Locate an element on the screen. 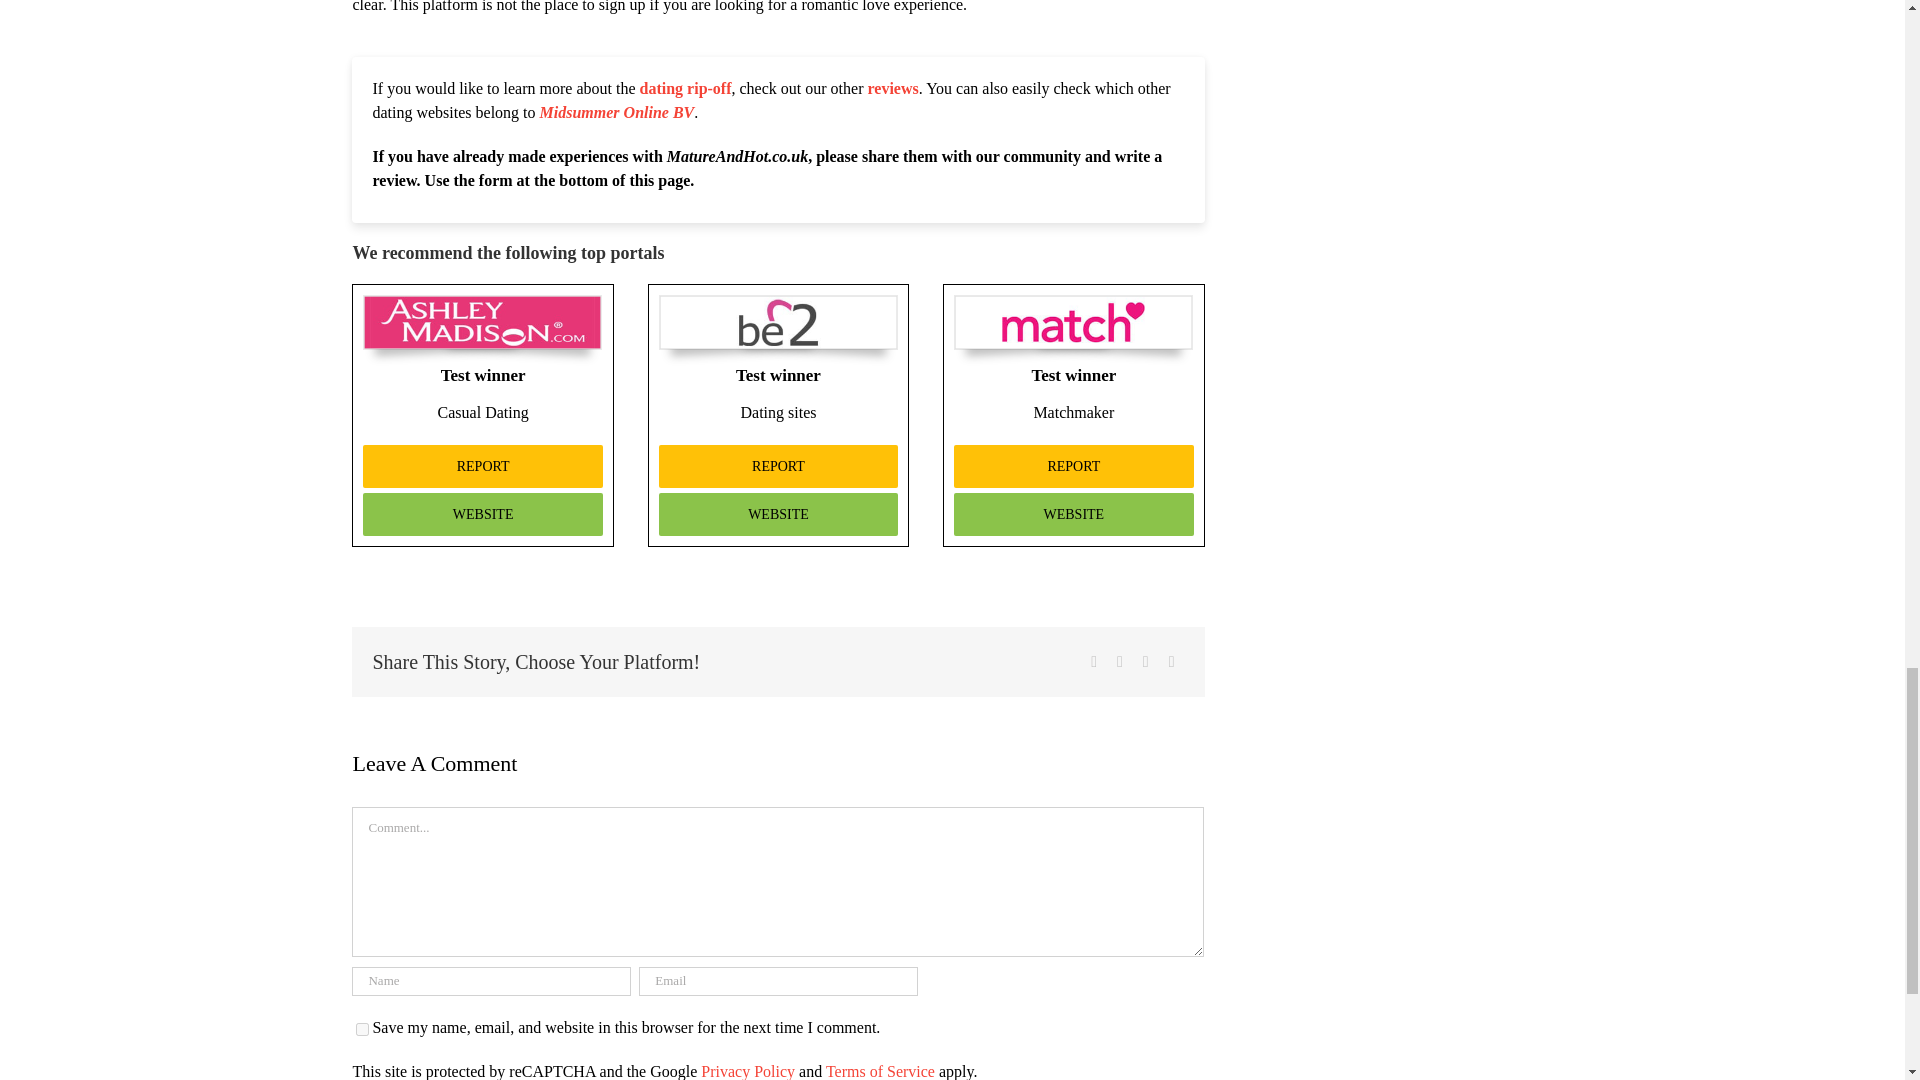  Report is located at coordinates (778, 466).